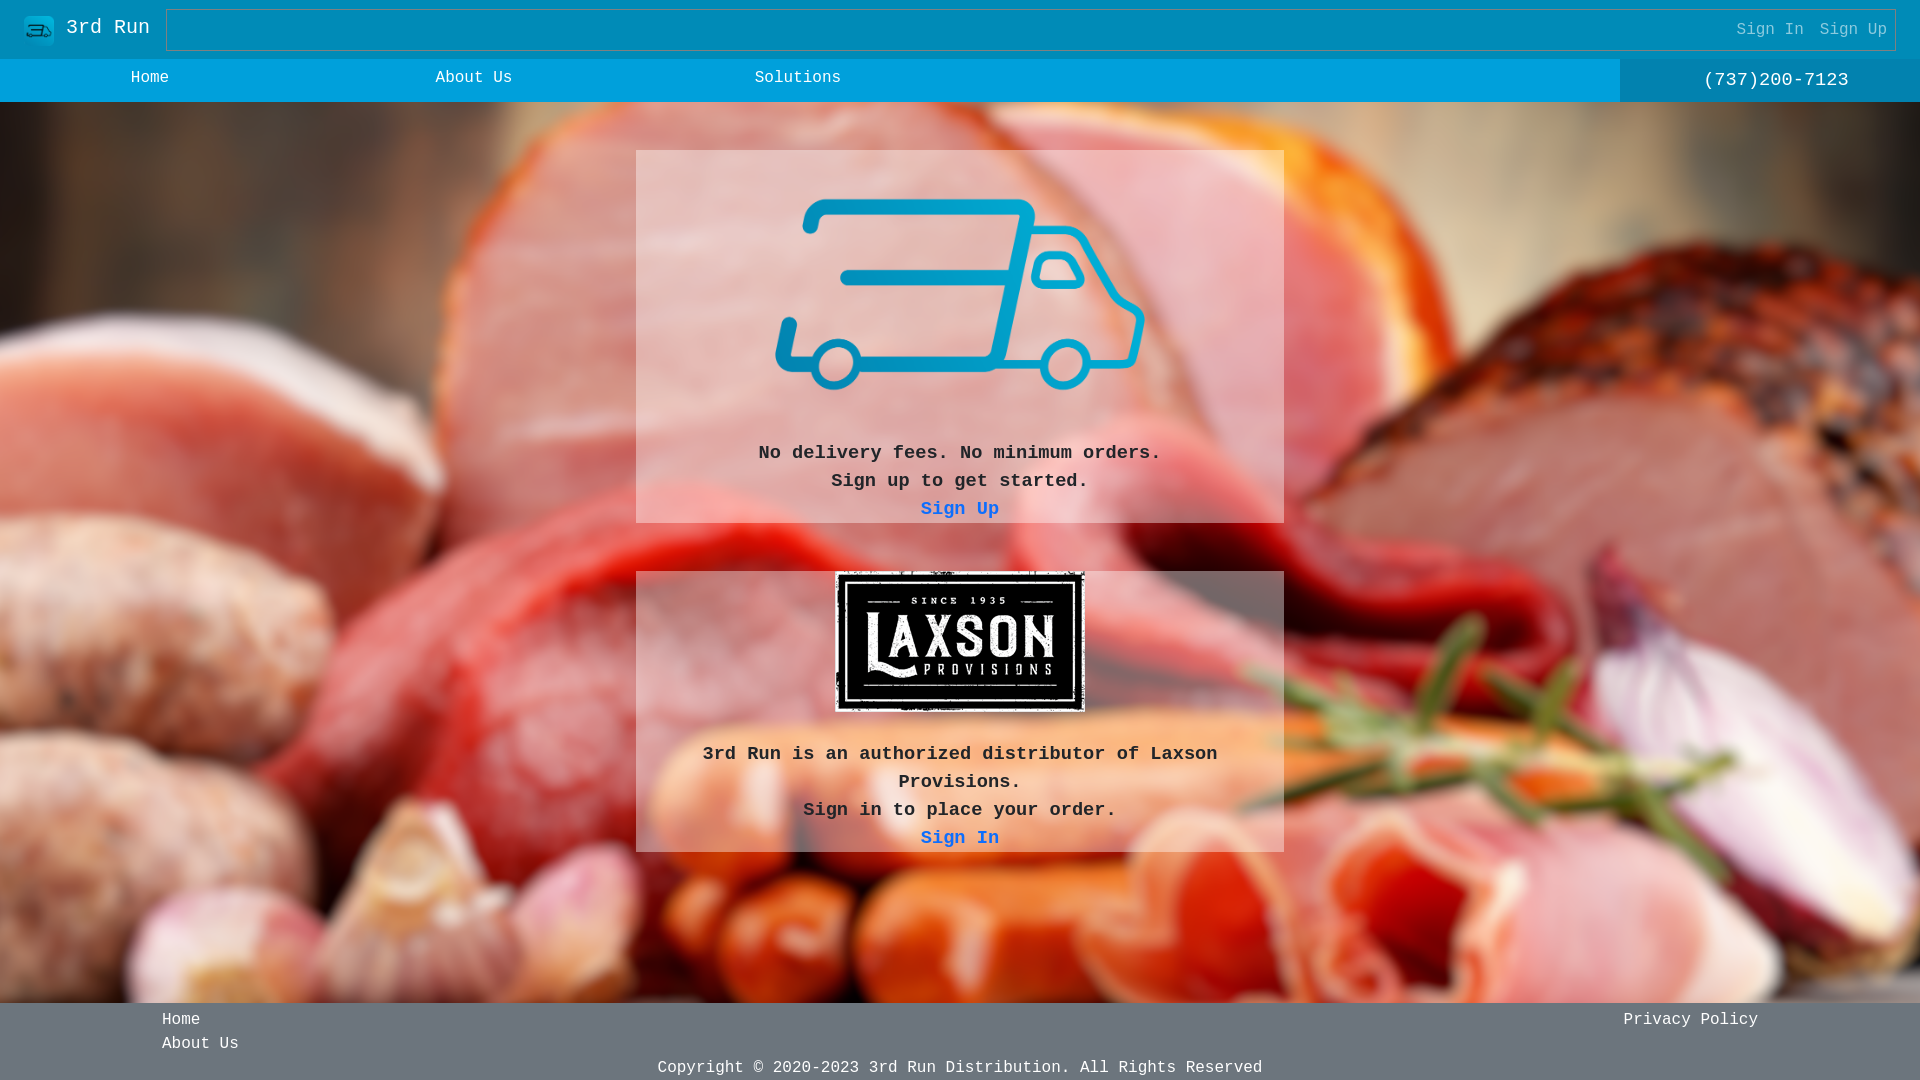 The image size is (1920, 1080). Describe the element at coordinates (181, 1020) in the screenshot. I see `Home` at that location.